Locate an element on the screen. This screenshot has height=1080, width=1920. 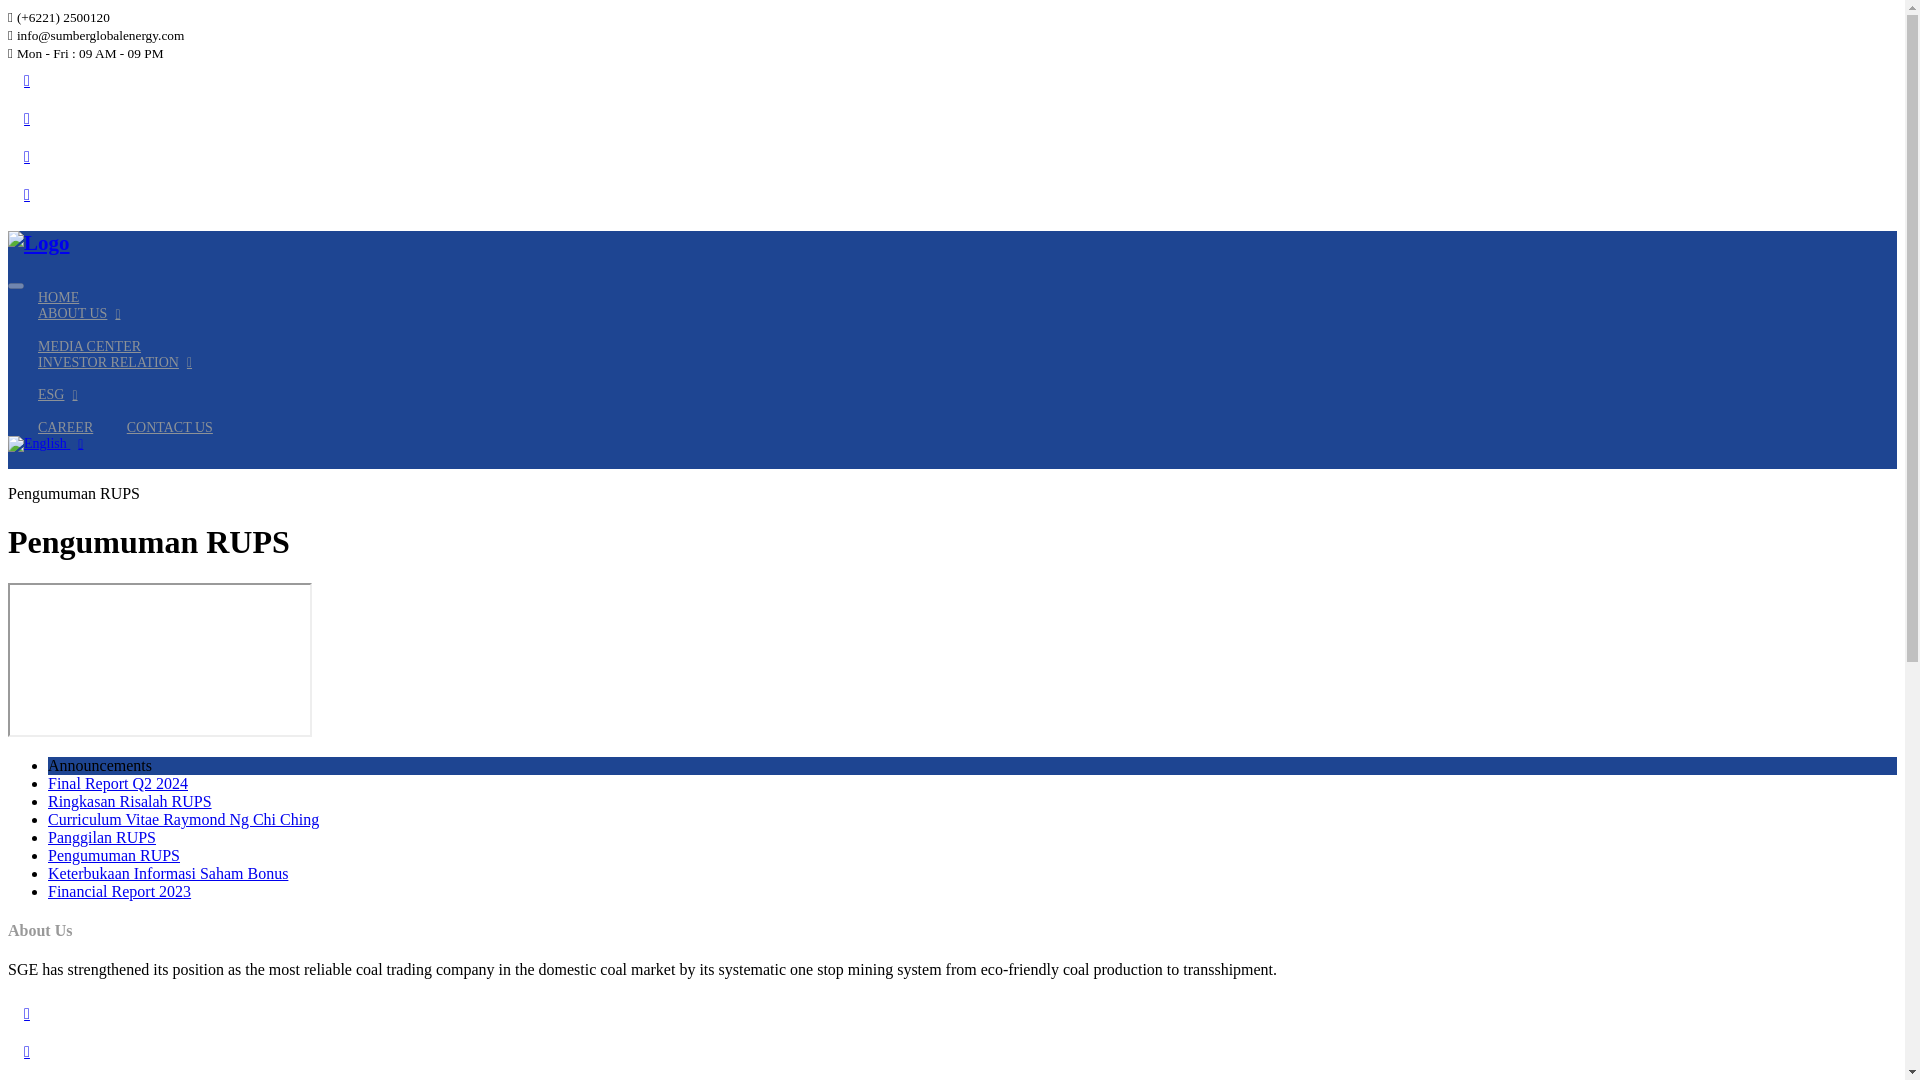
Final Report Q2 2024 is located at coordinates (118, 783).